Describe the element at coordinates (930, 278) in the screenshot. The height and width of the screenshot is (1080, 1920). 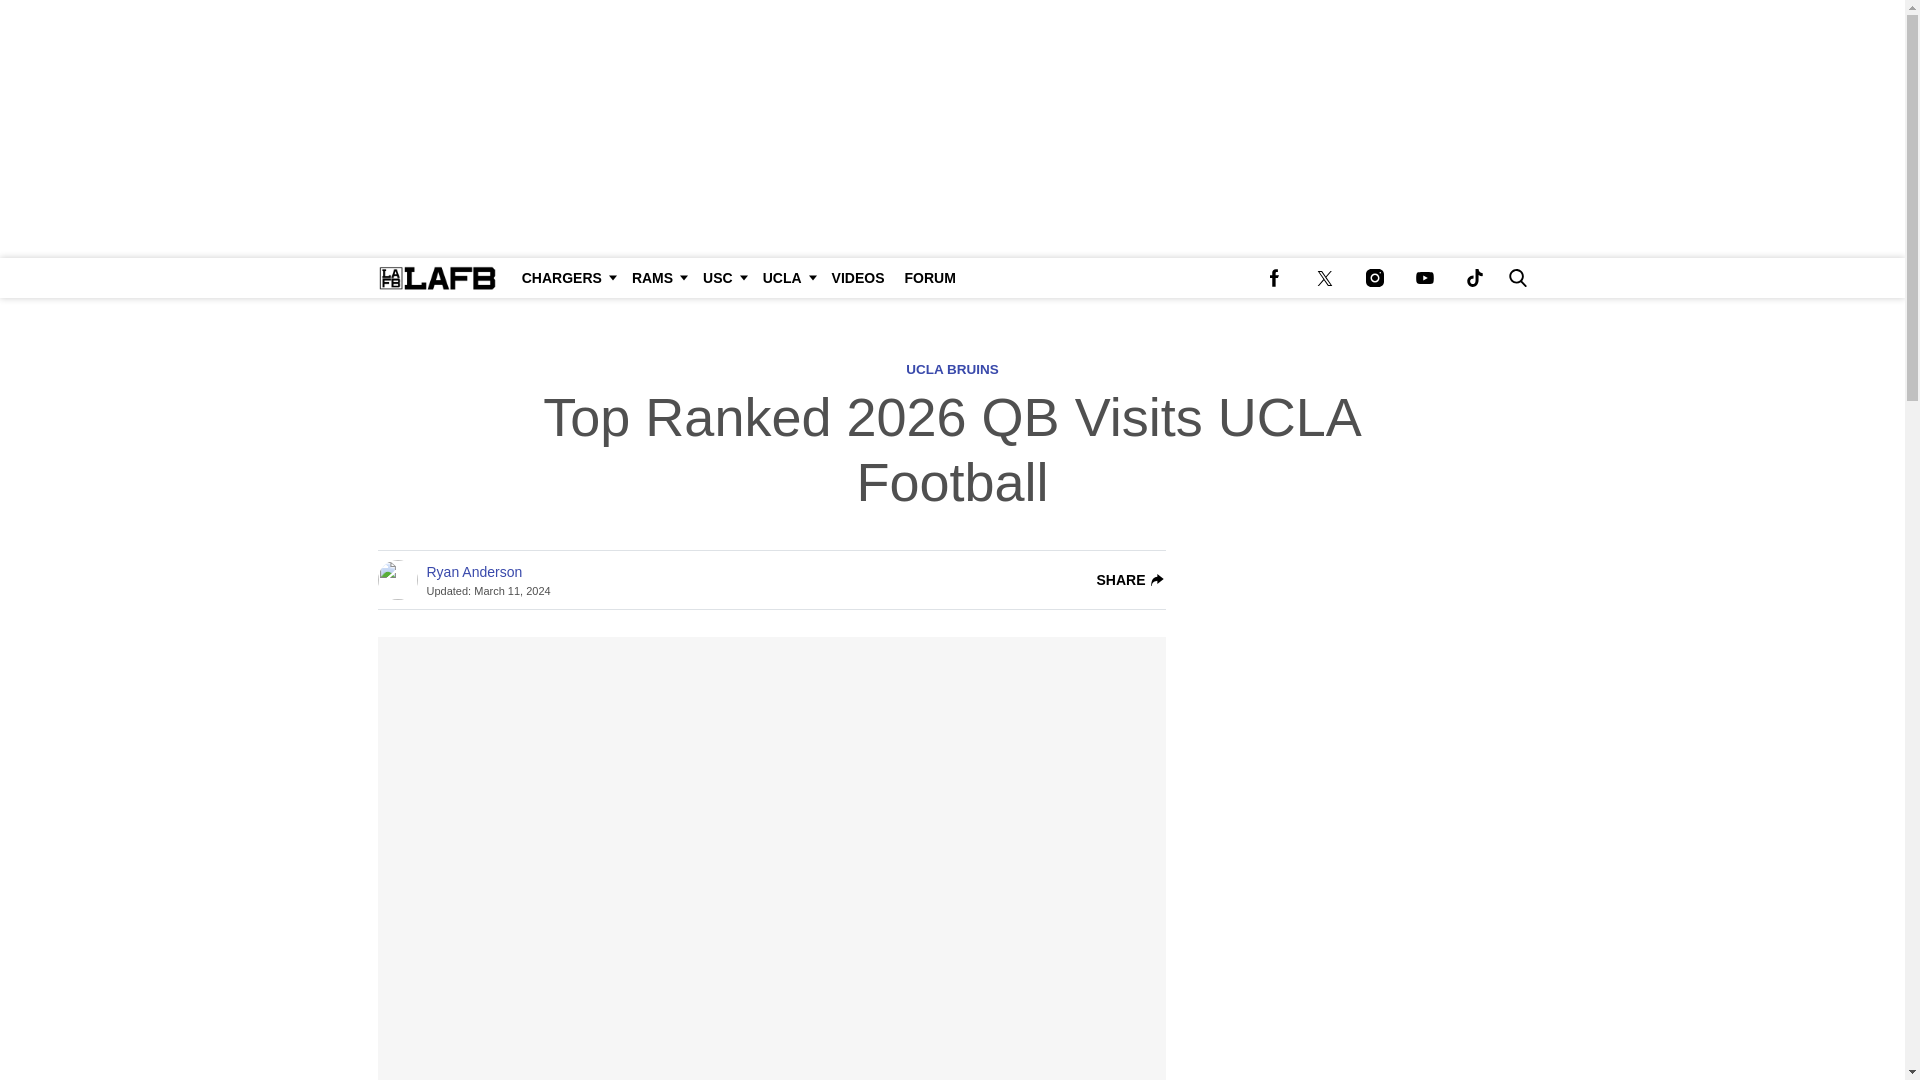
I see `FORUM` at that location.